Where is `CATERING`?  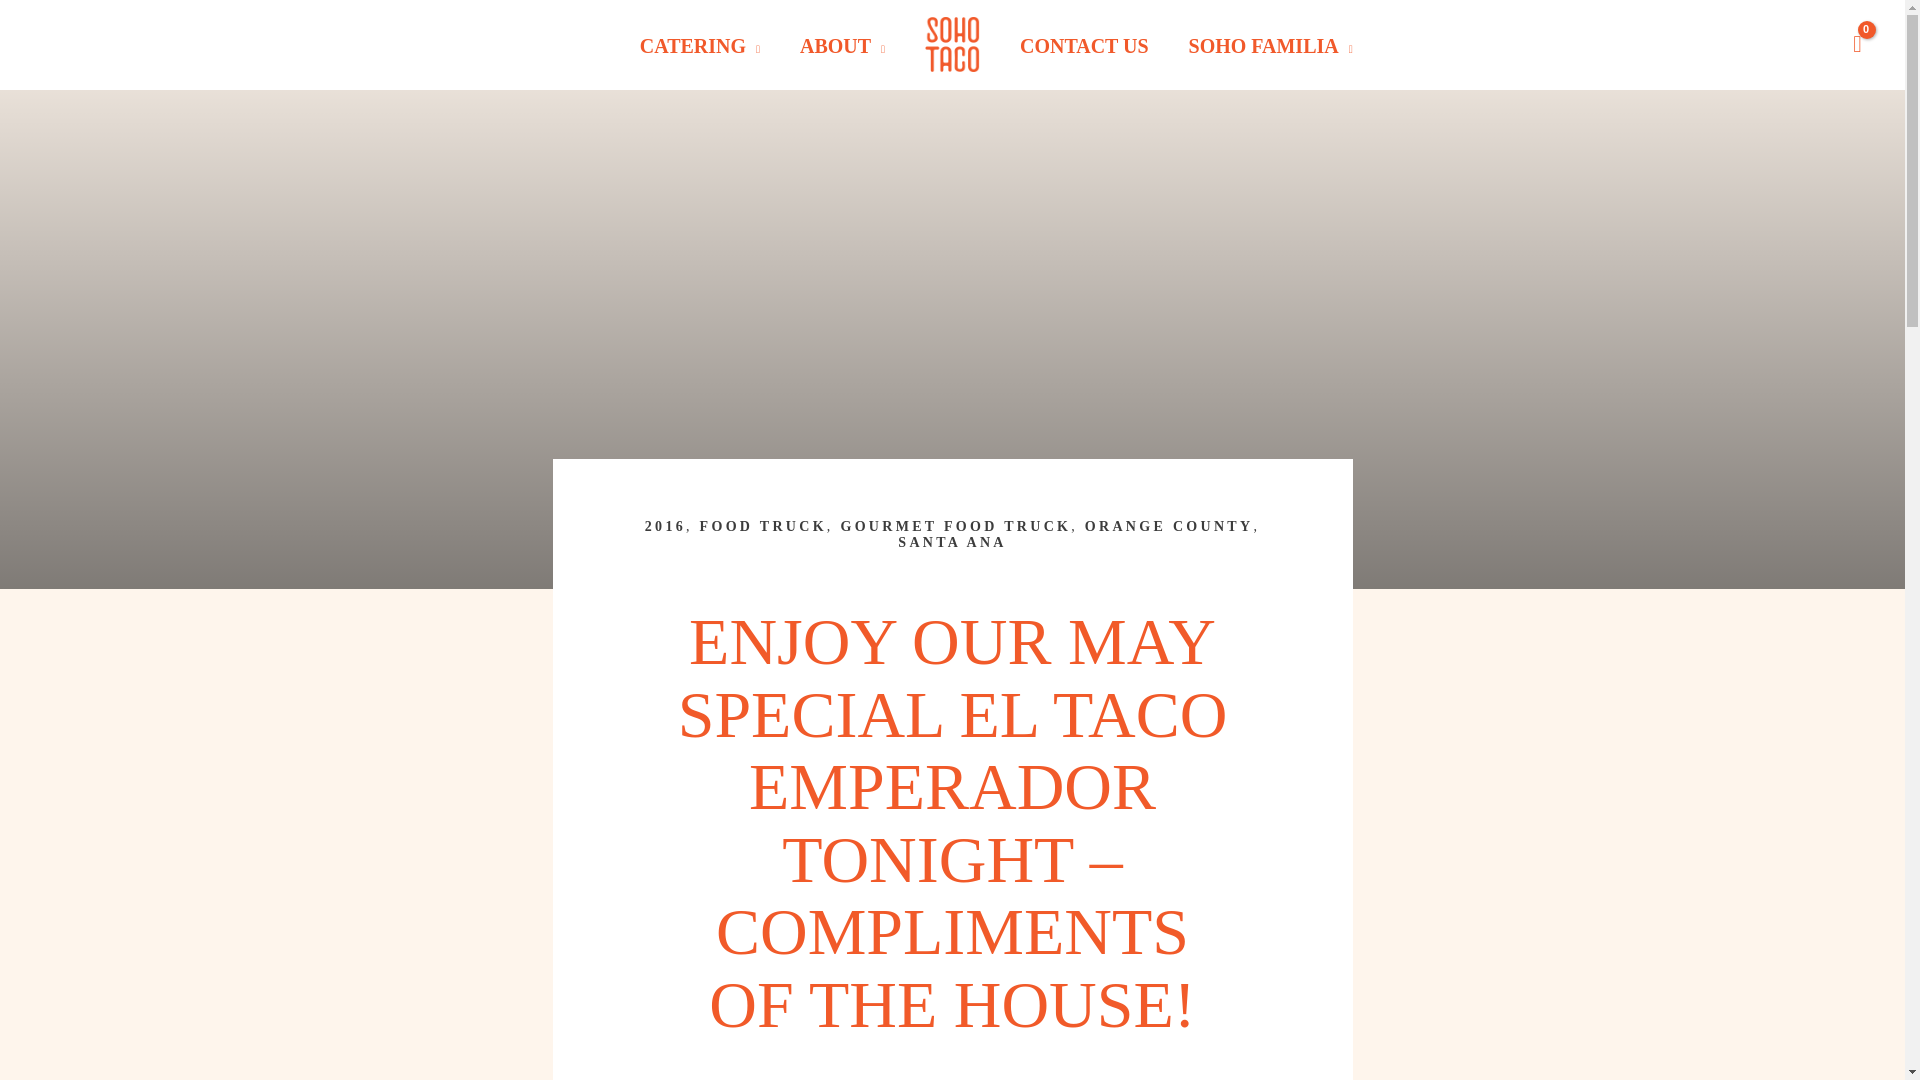 CATERING is located at coordinates (700, 46).